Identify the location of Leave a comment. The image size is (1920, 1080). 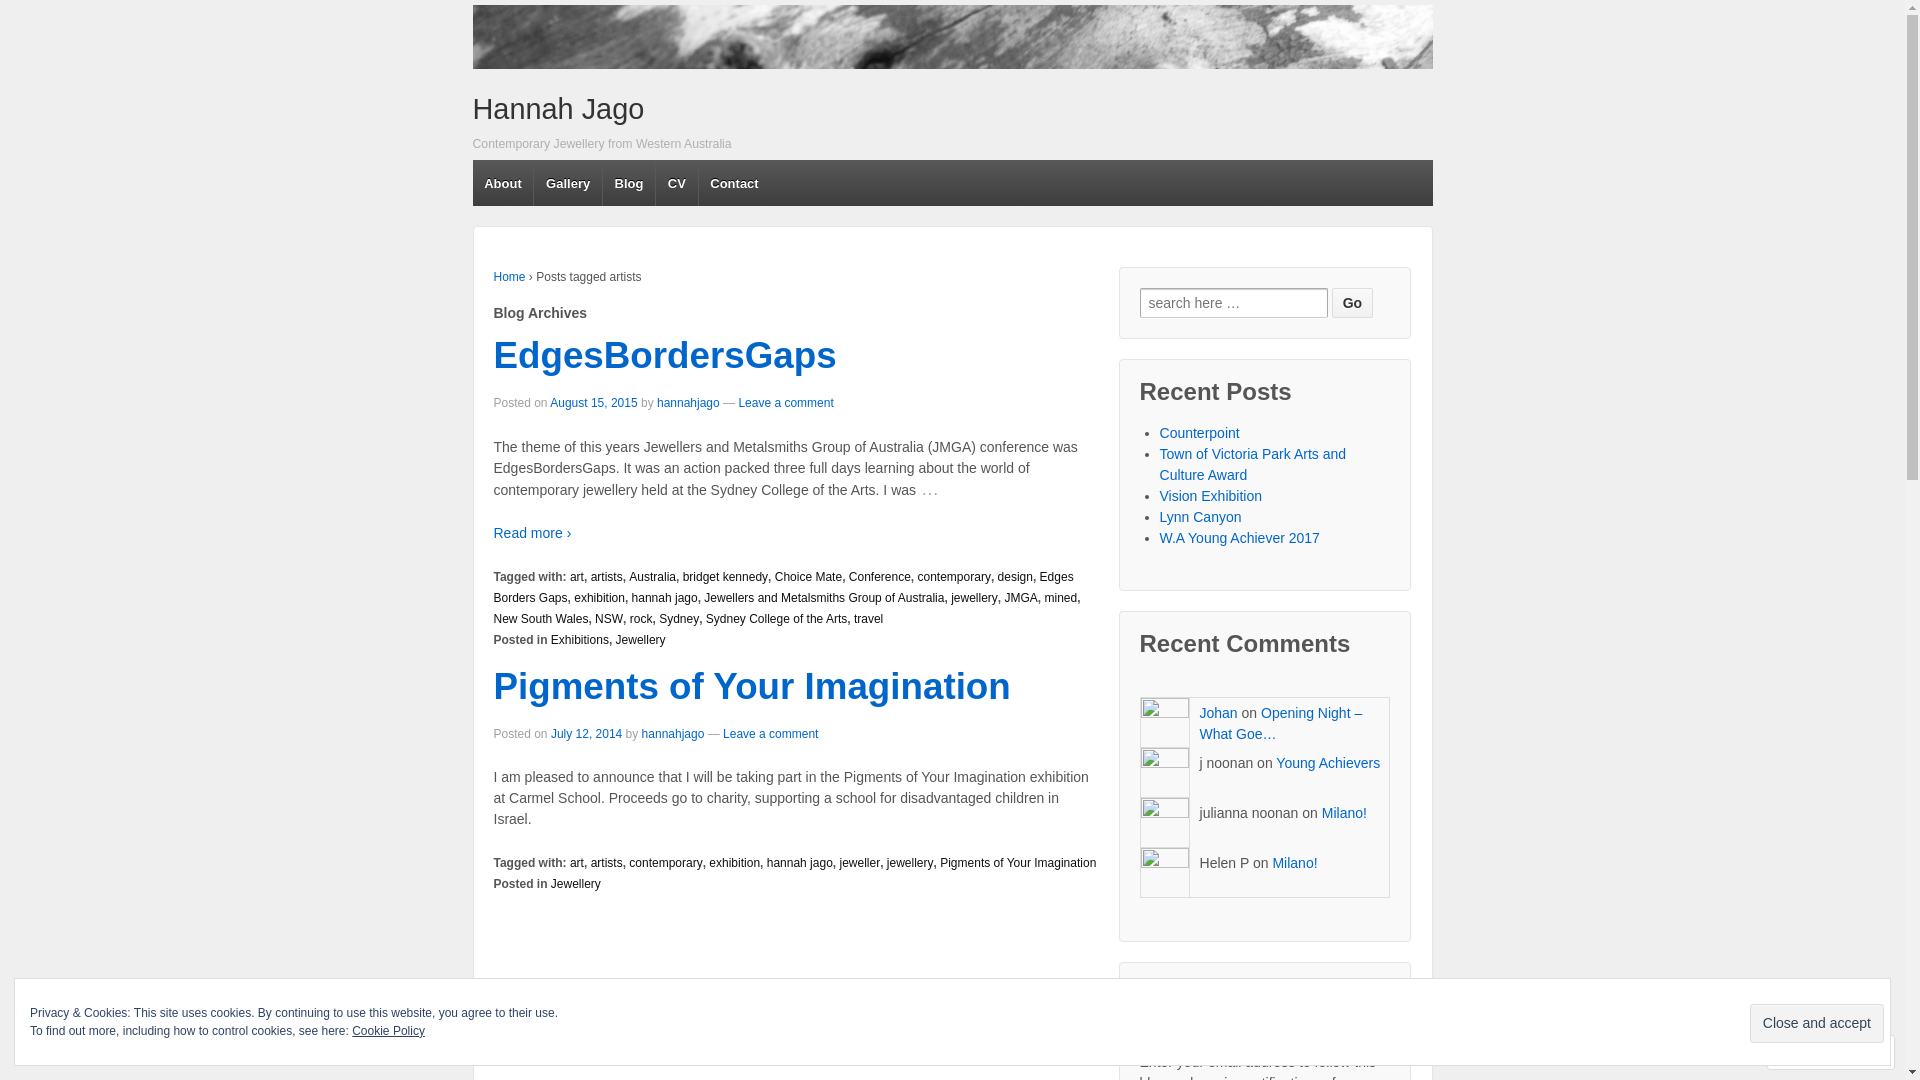
(786, 403).